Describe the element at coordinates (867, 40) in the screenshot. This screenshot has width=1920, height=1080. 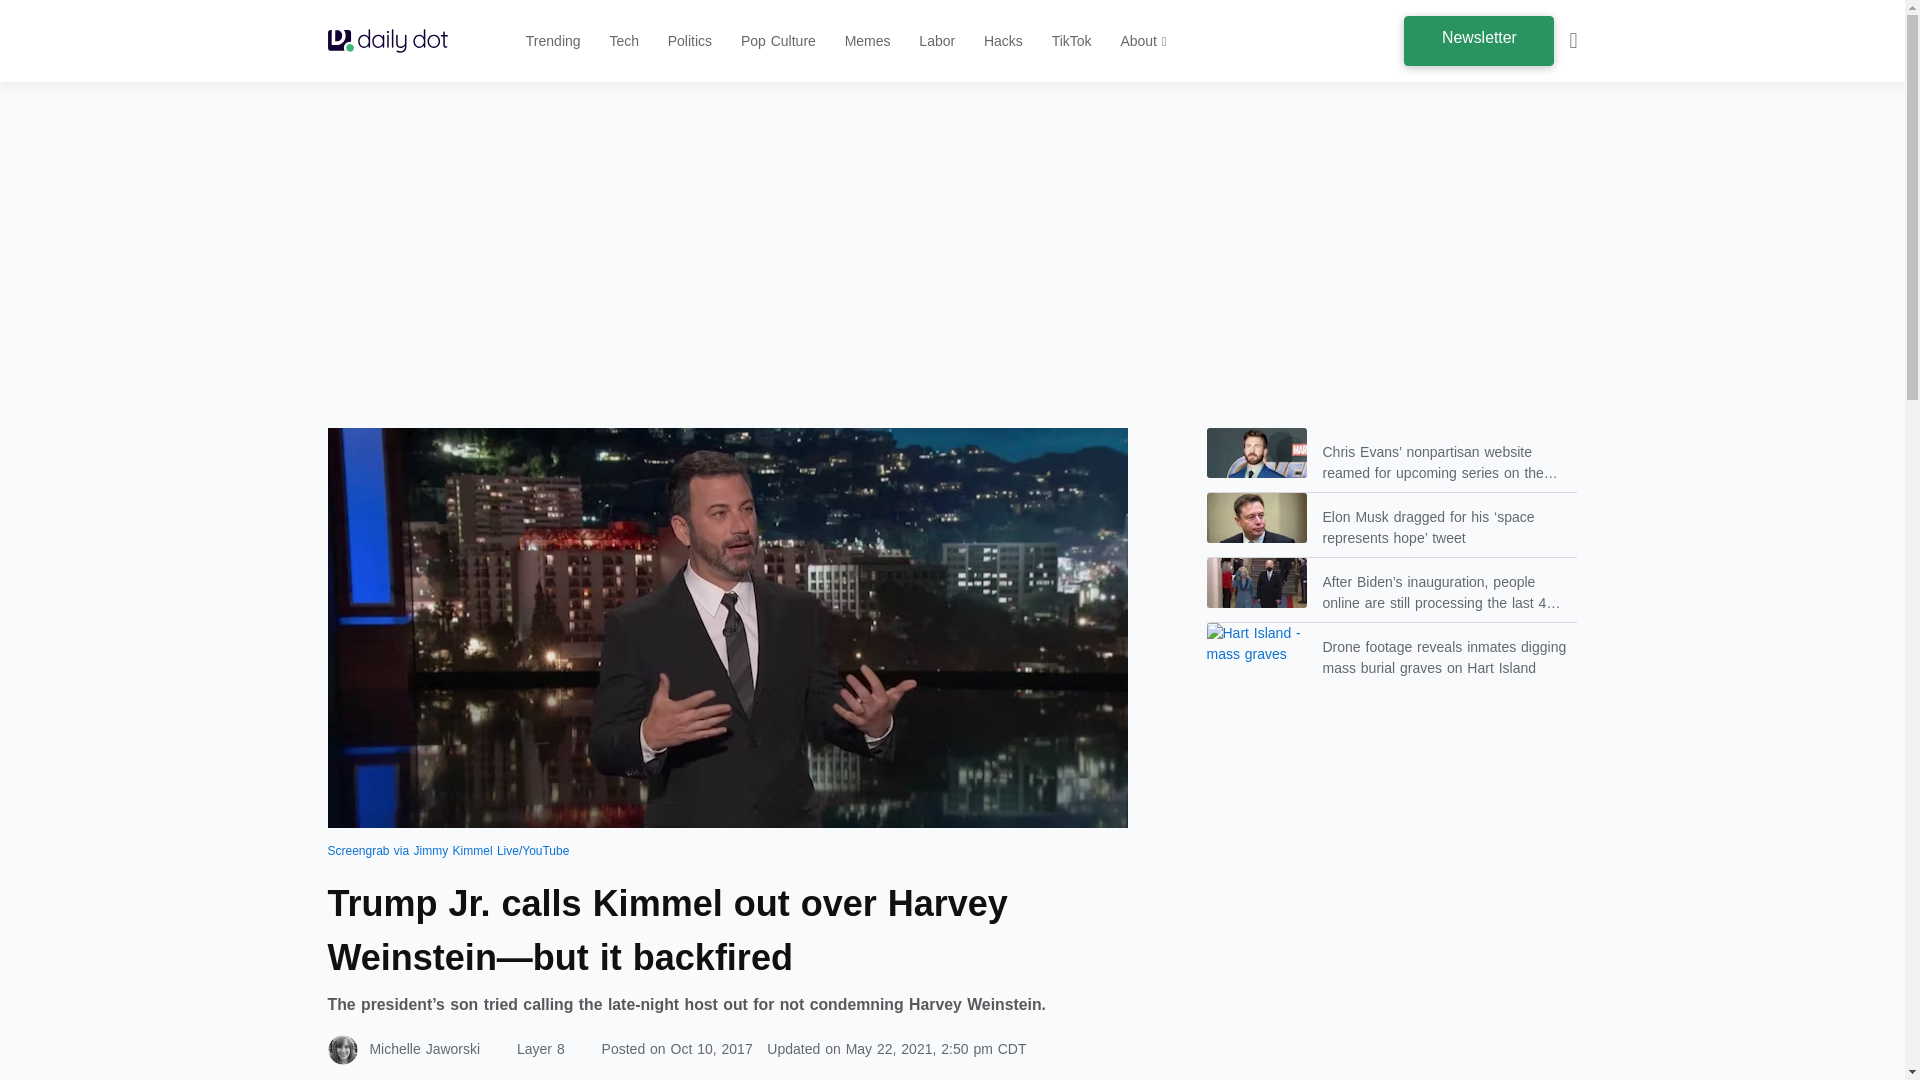
I see `Memes` at that location.